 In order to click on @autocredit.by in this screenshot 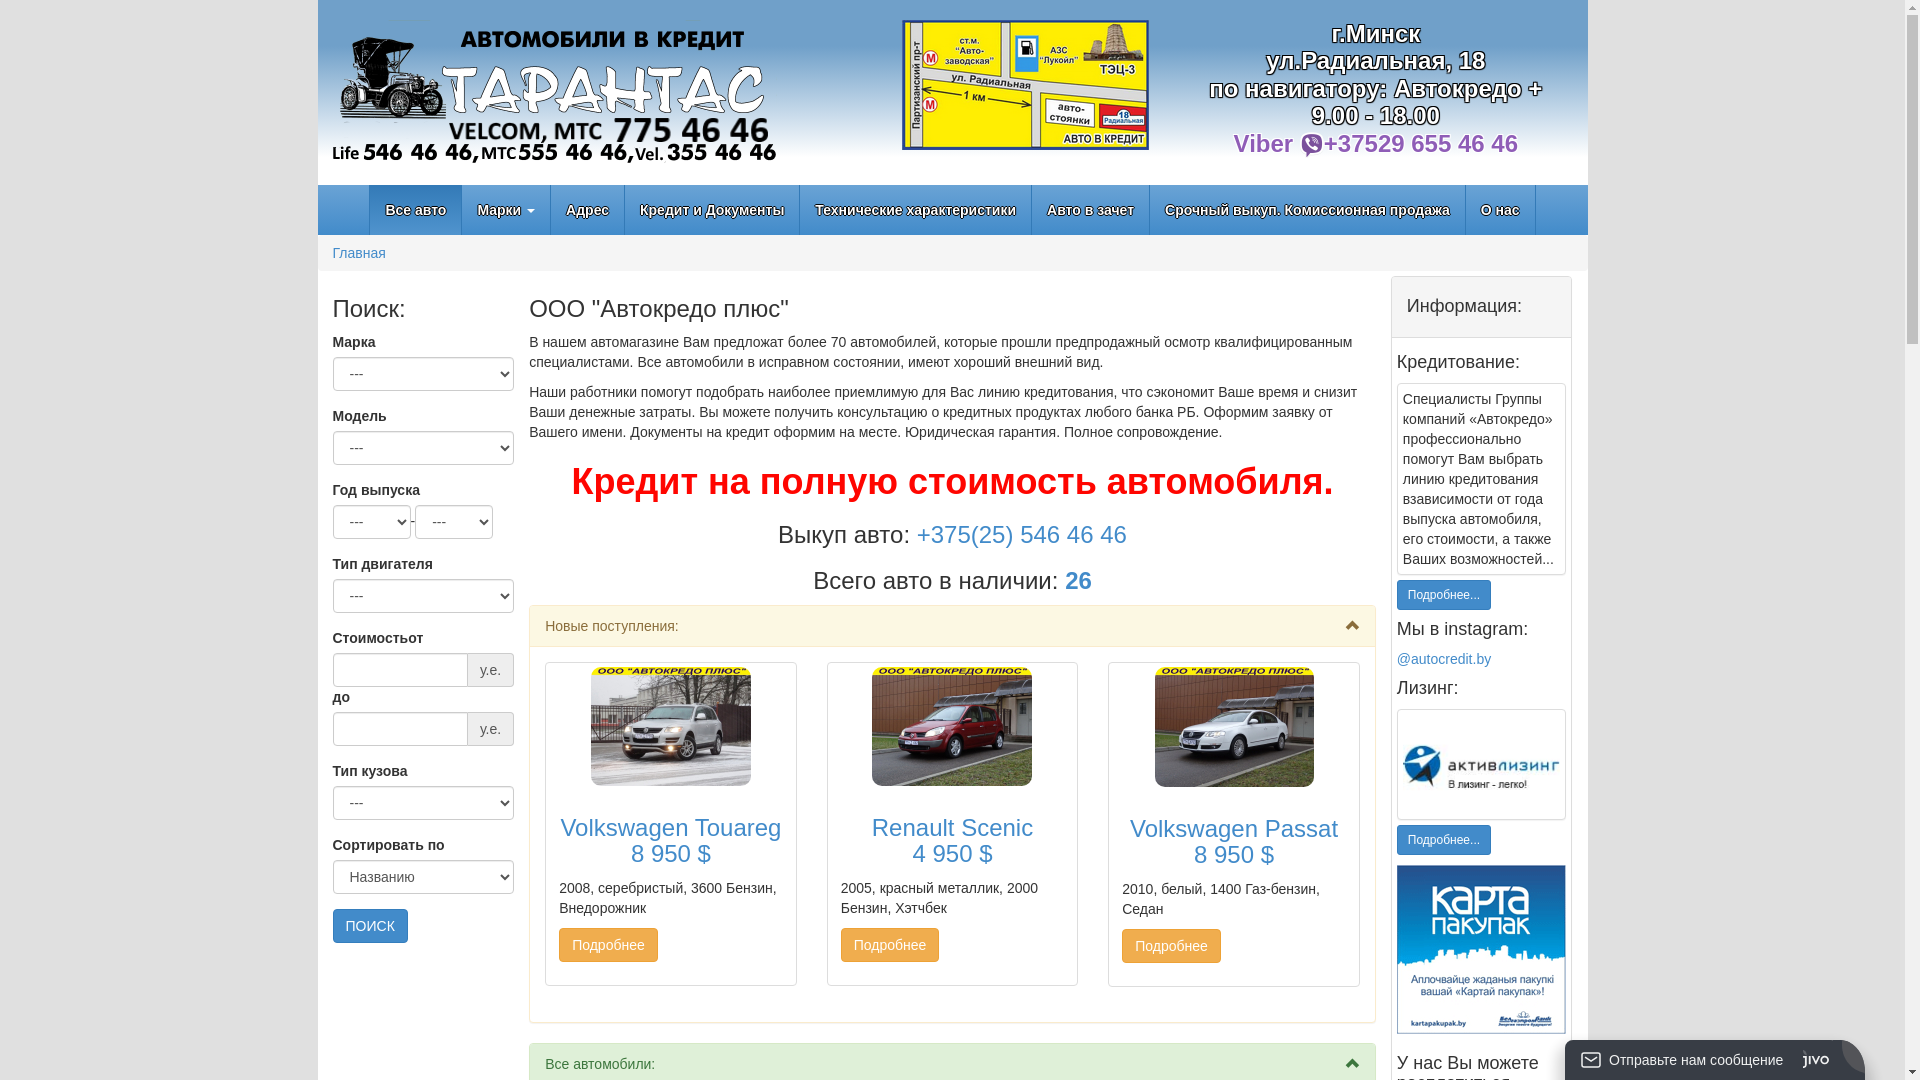, I will do `click(1444, 659)`.